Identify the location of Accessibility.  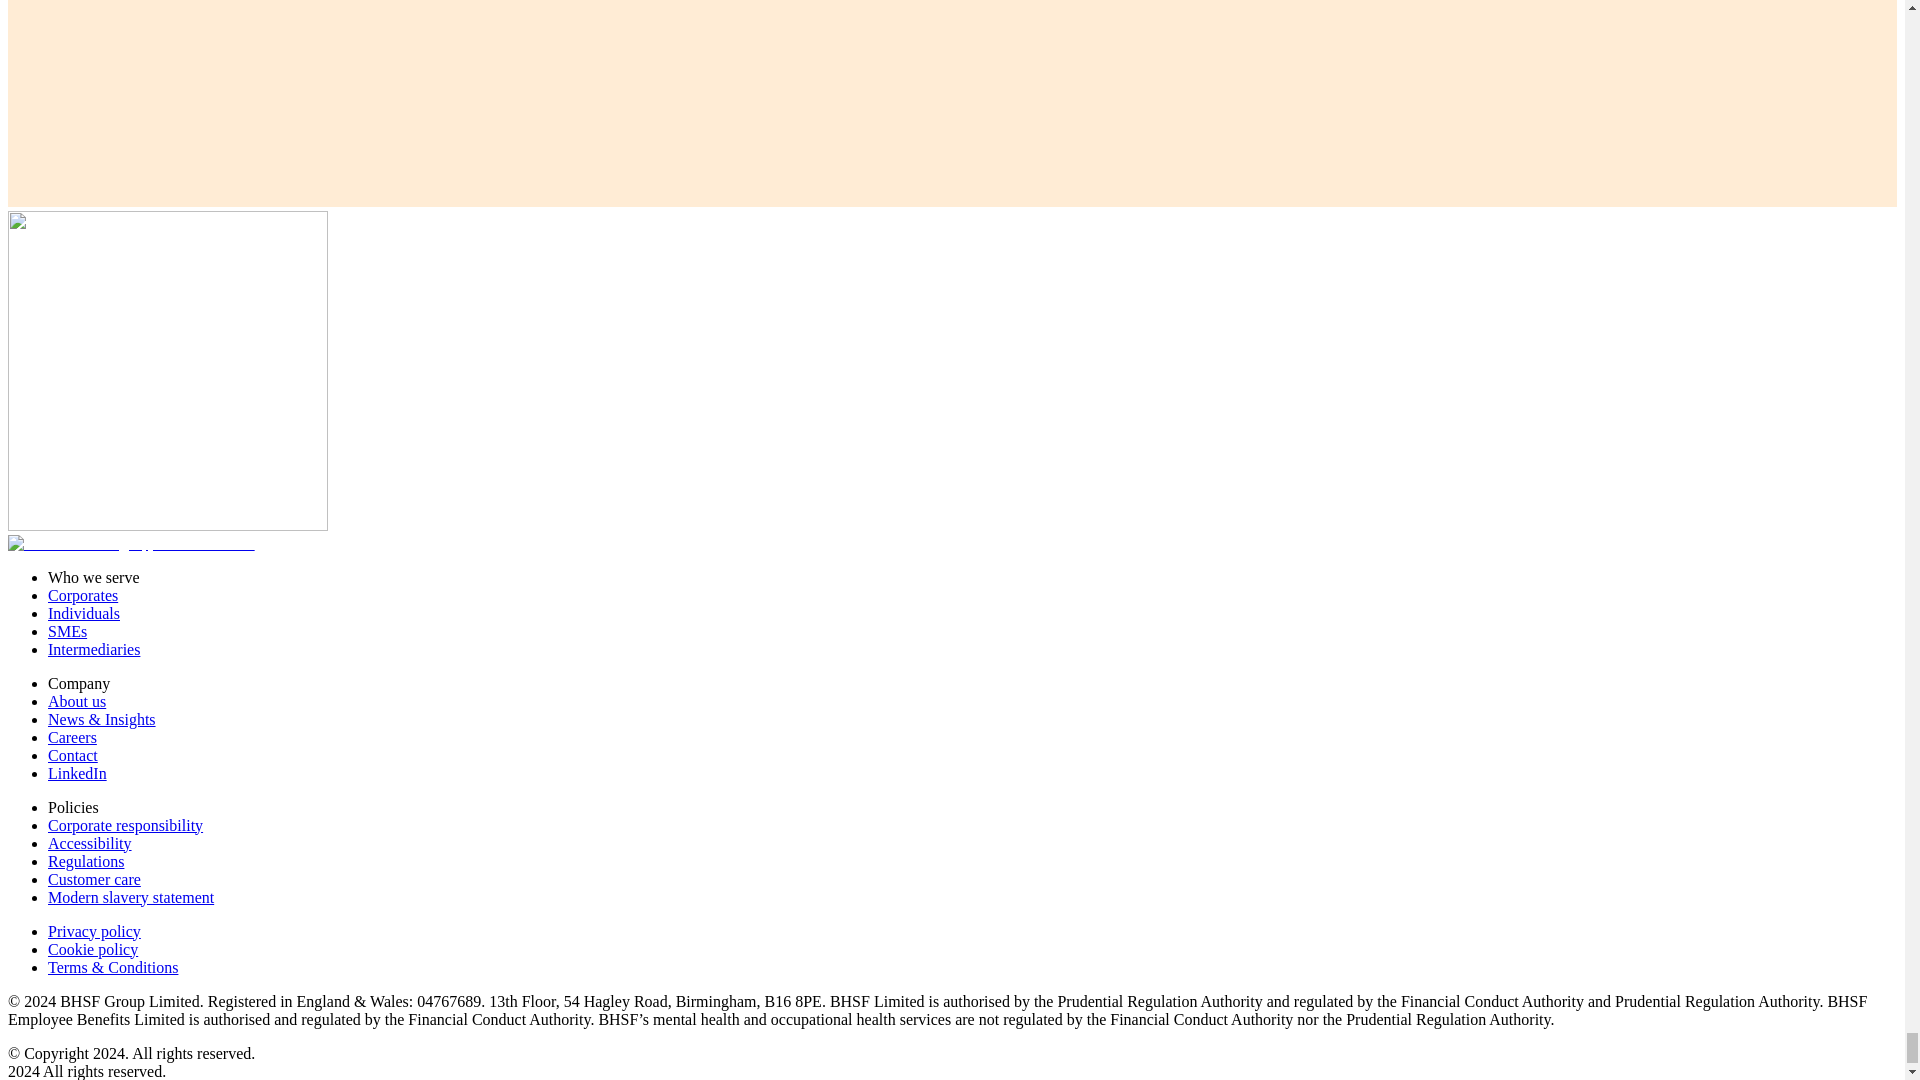
(90, 843).